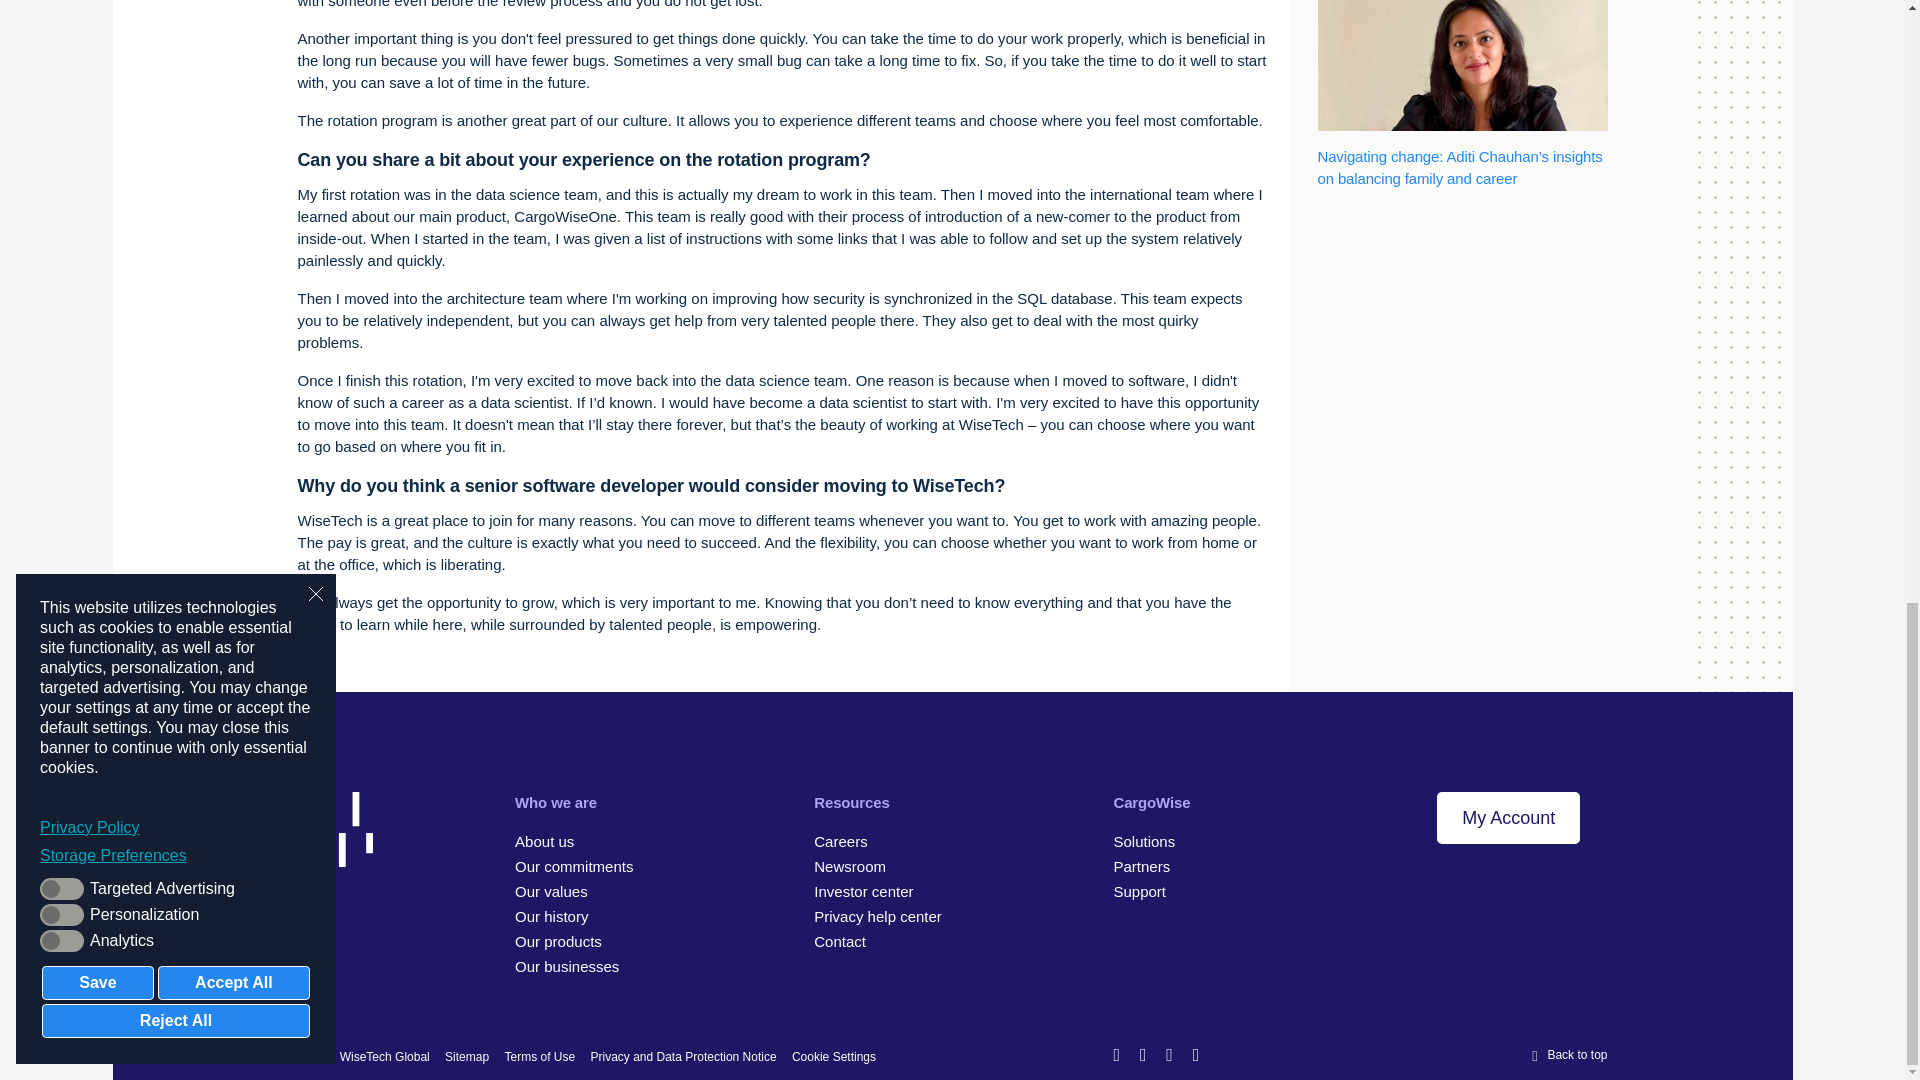 Image resolution: width=1920 pixels, height=1080 pixels. I want to click on Support, so click(1139, 891).